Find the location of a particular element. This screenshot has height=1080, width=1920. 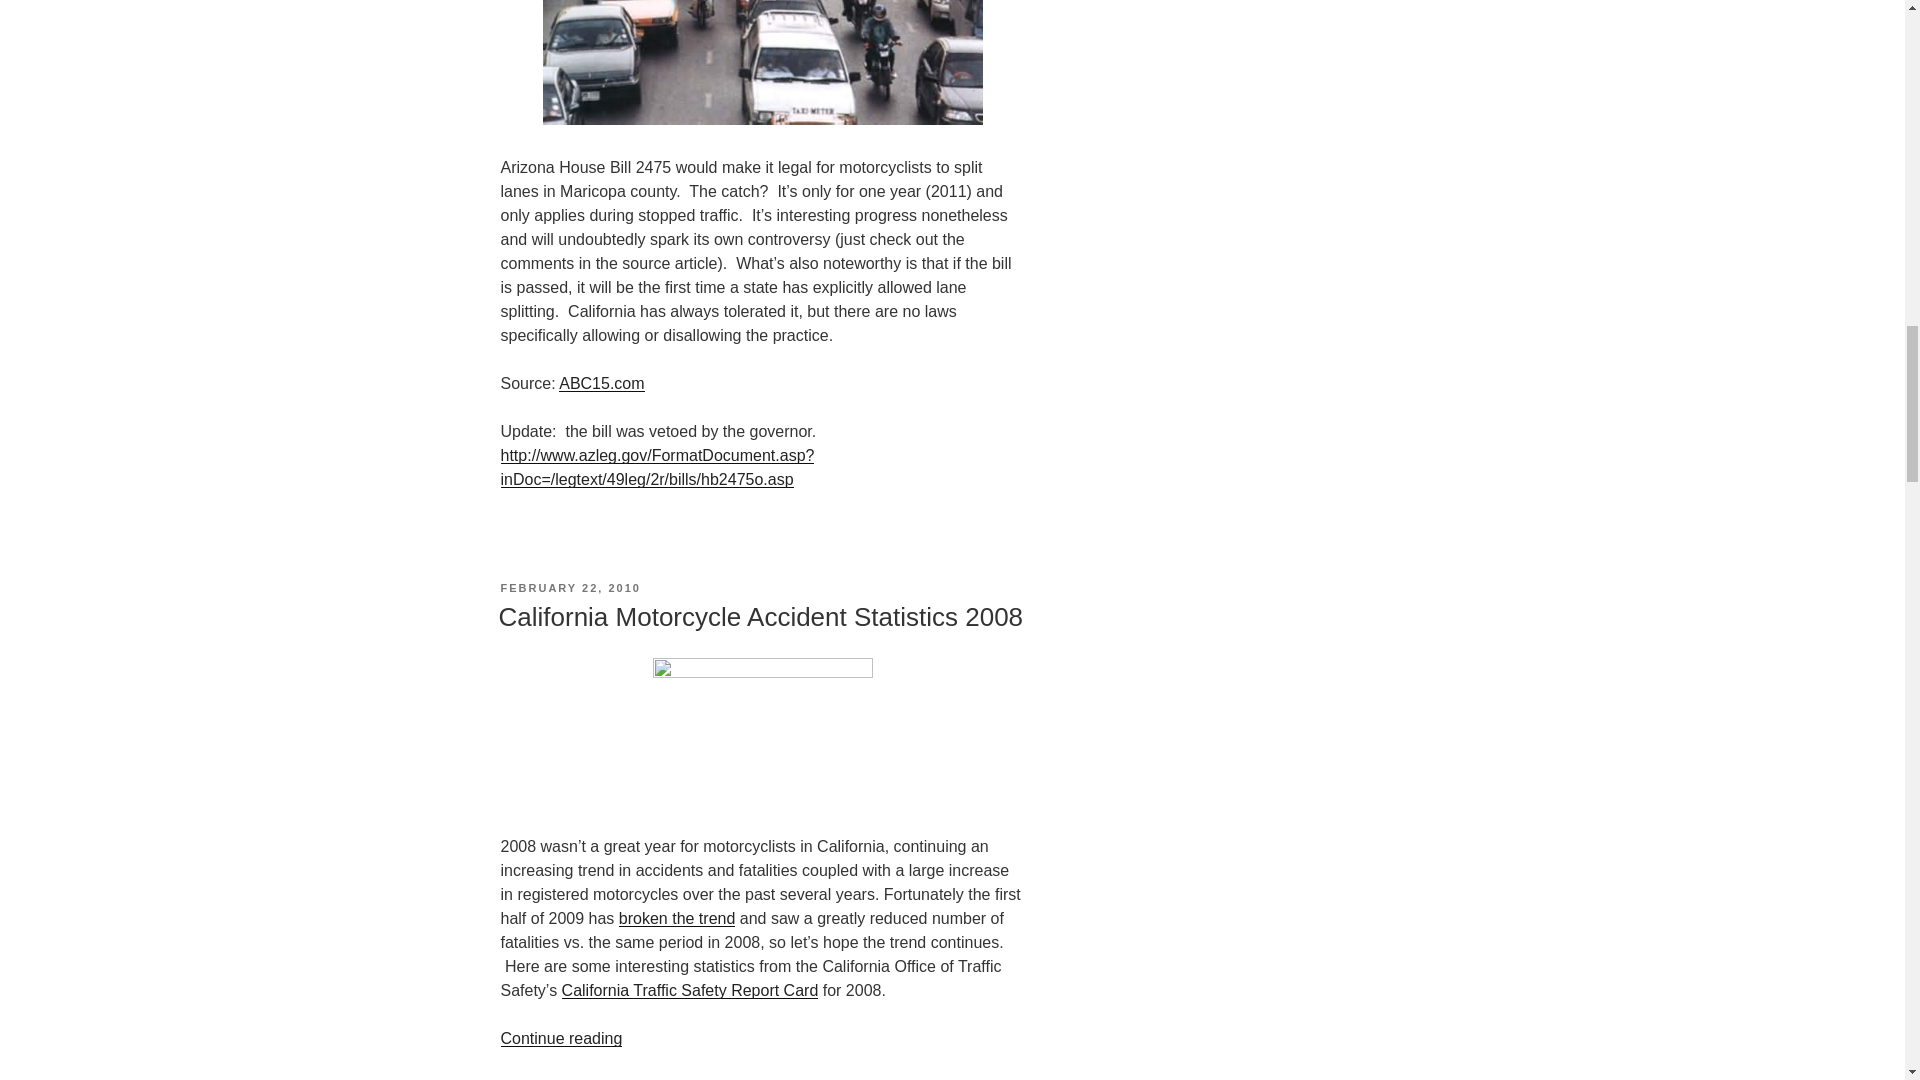

California Motorcycle Accident Statistics 2008 is located at coordinates (760, 616).